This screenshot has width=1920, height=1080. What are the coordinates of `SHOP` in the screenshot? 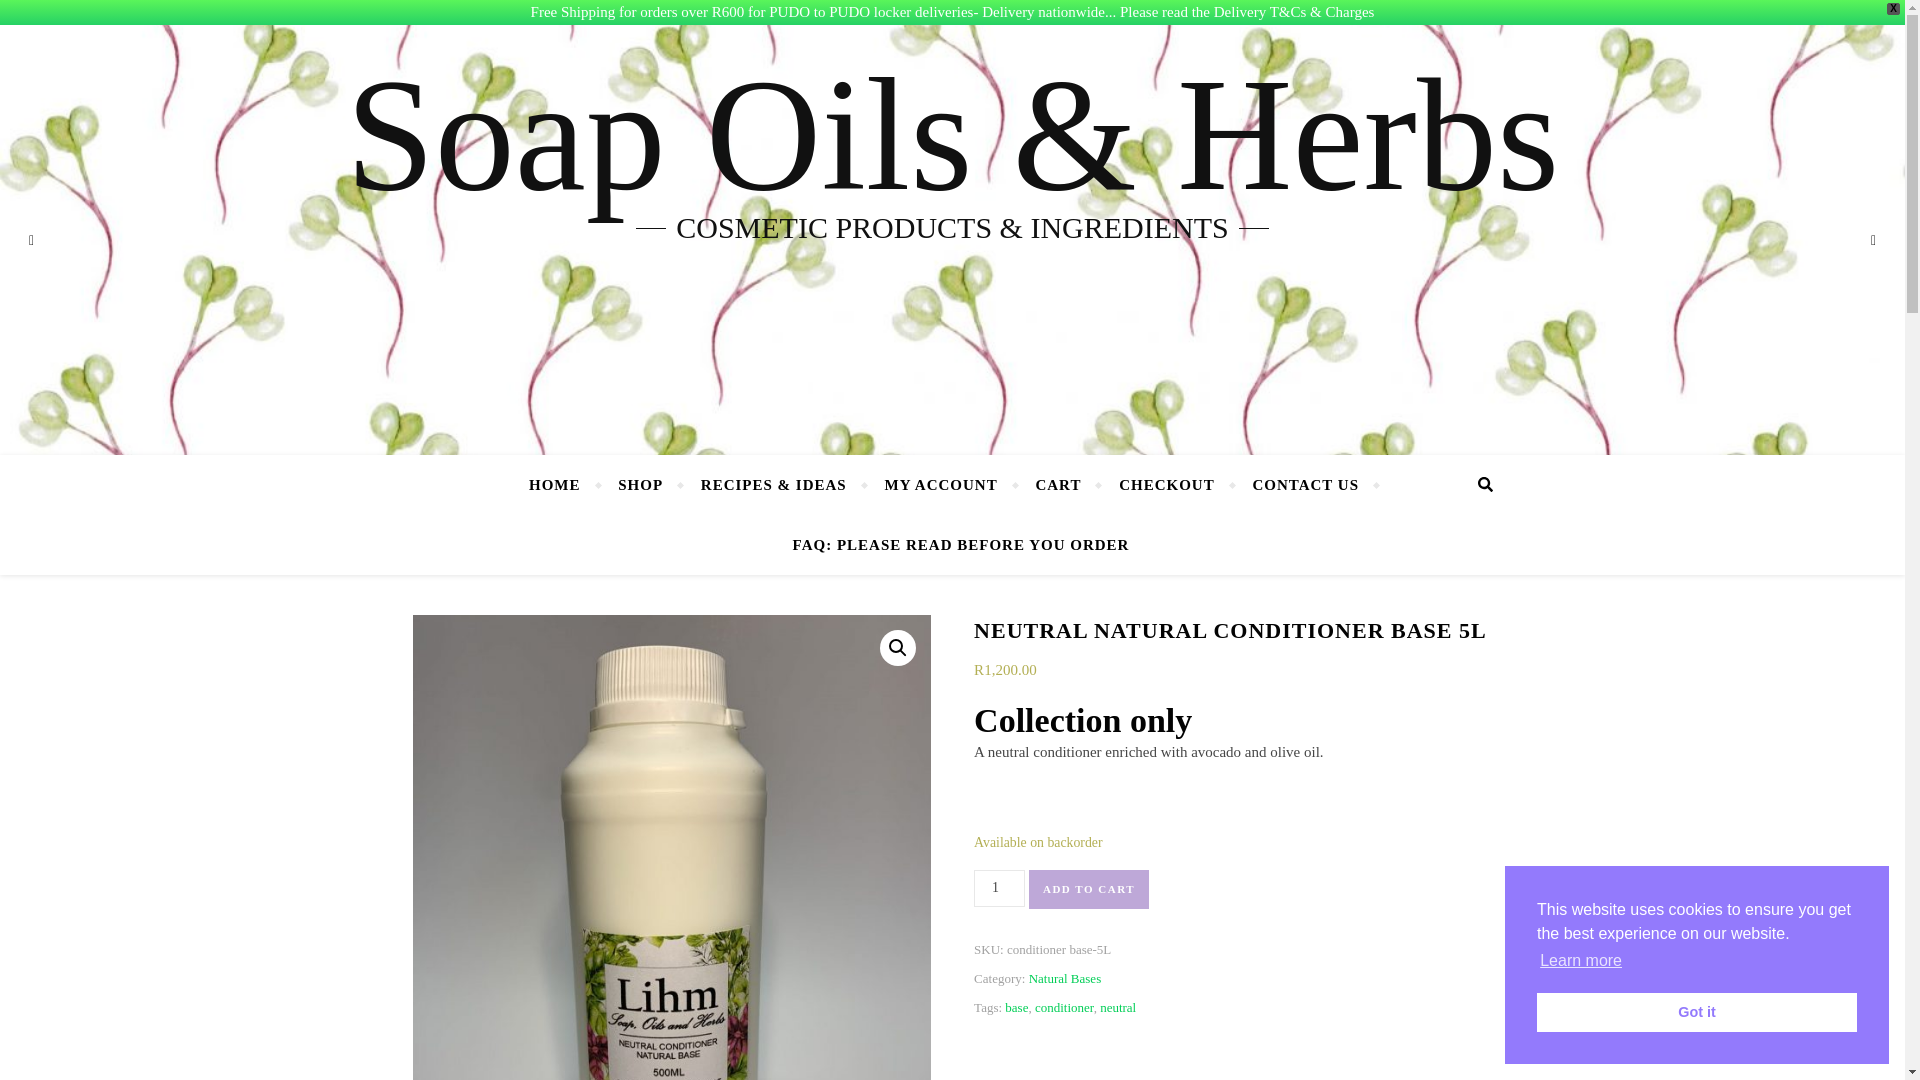 It's located at (640, 484).